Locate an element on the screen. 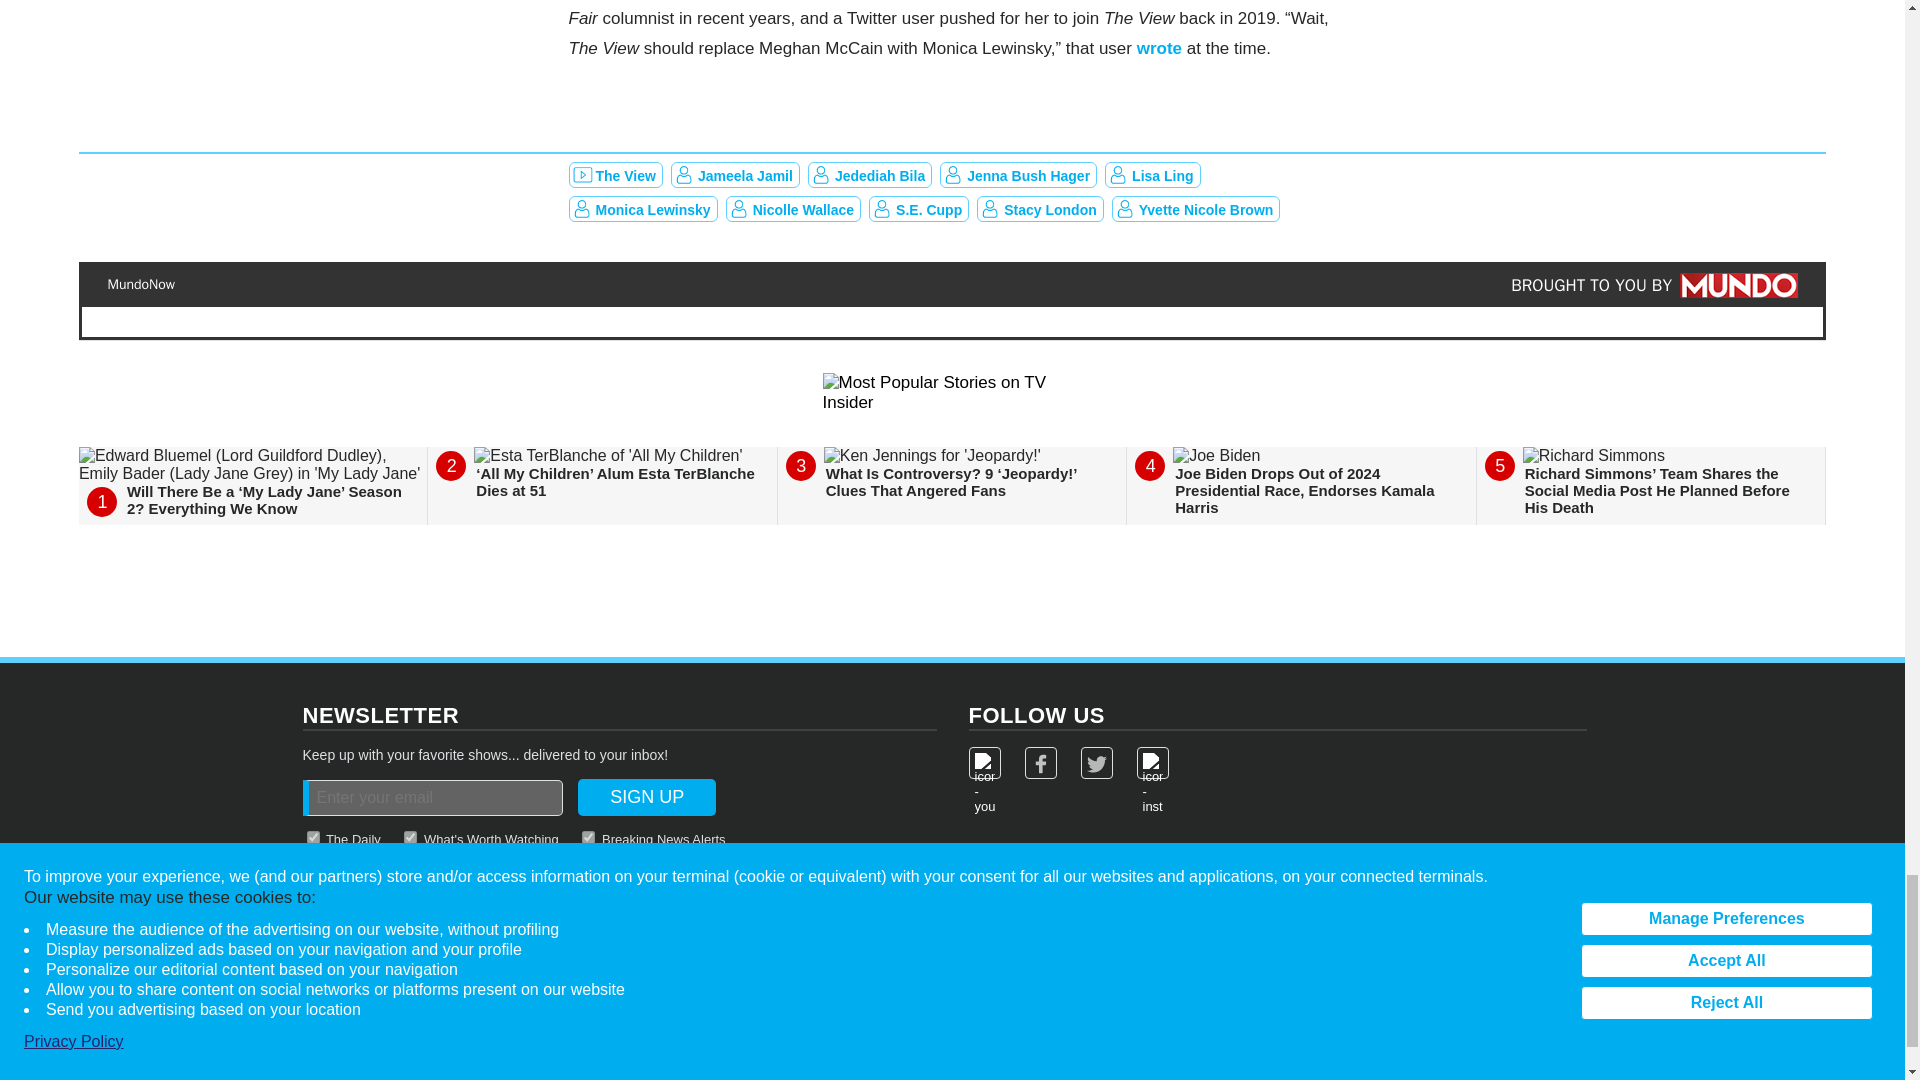 The image size is (1920, 1080). 4 is located at coordinates (588, 836).